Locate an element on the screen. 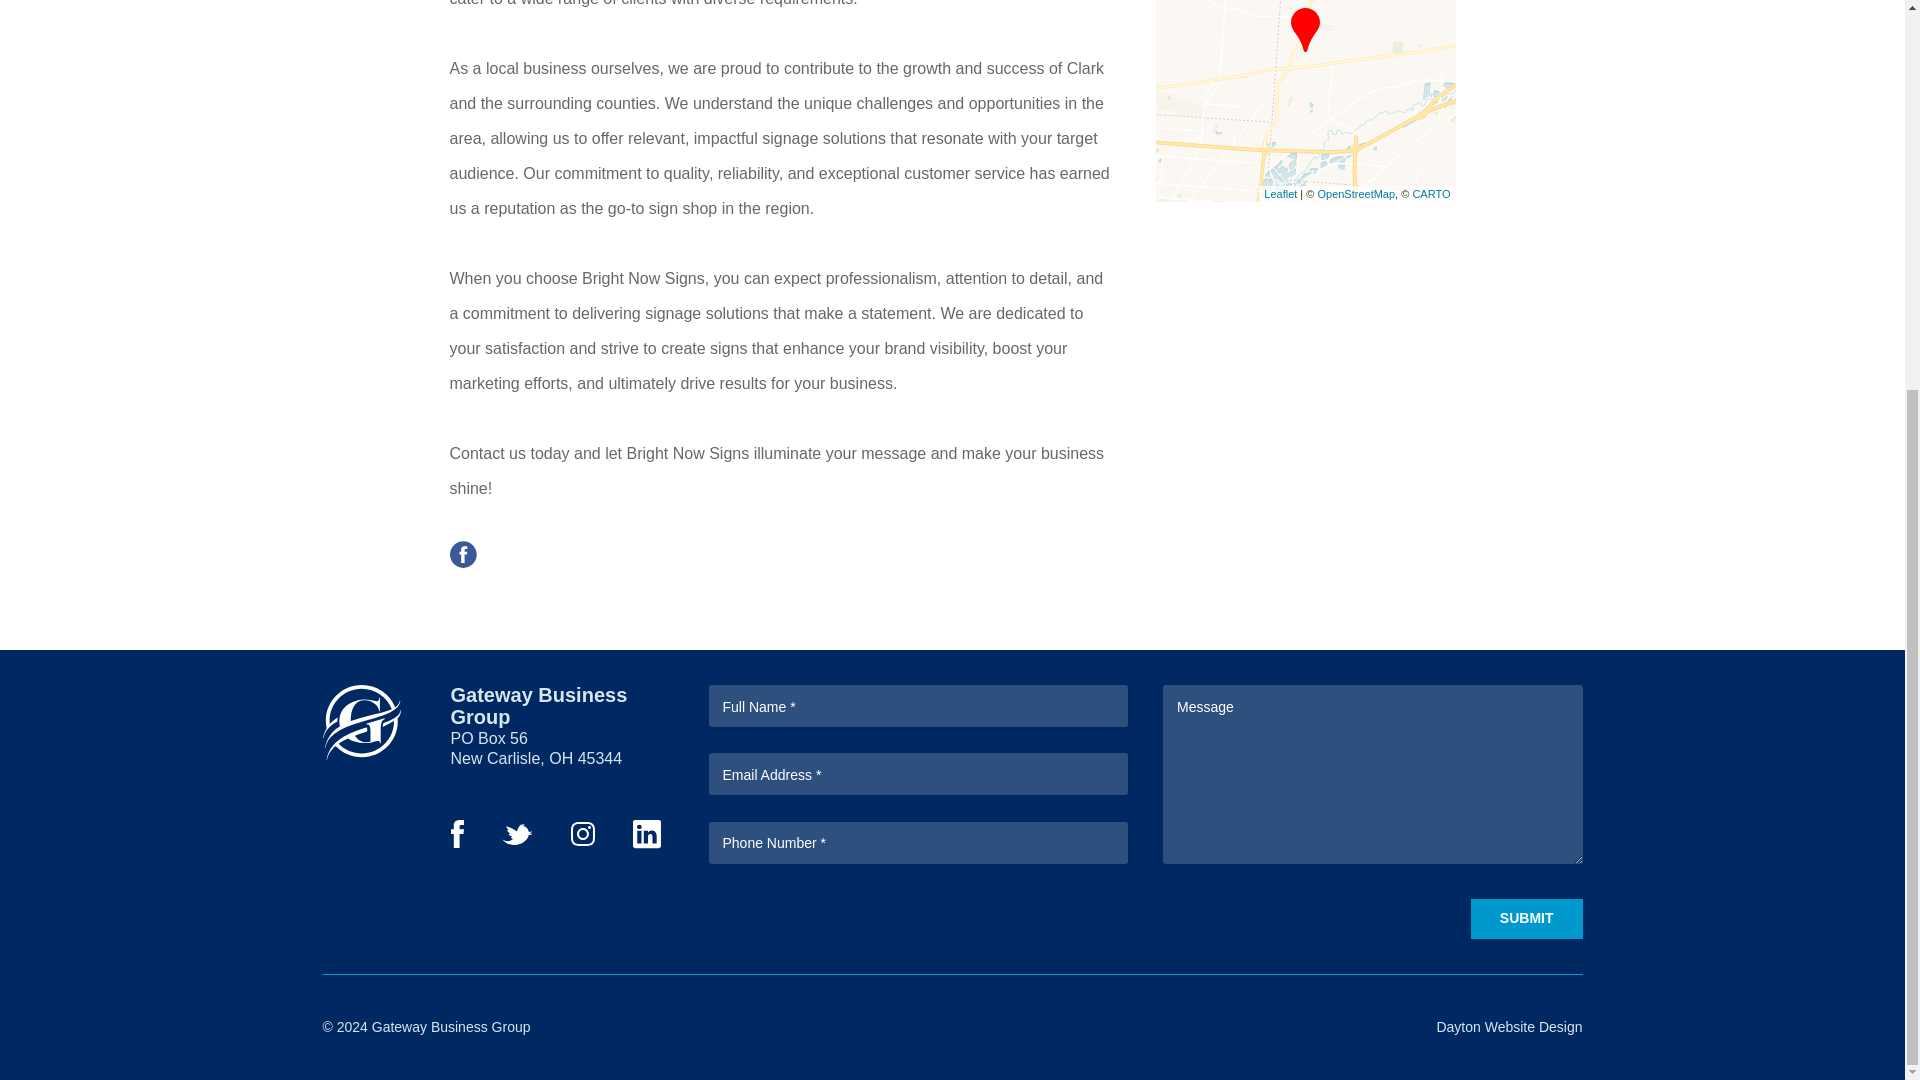  twitter is located at coordinates (517, 838).